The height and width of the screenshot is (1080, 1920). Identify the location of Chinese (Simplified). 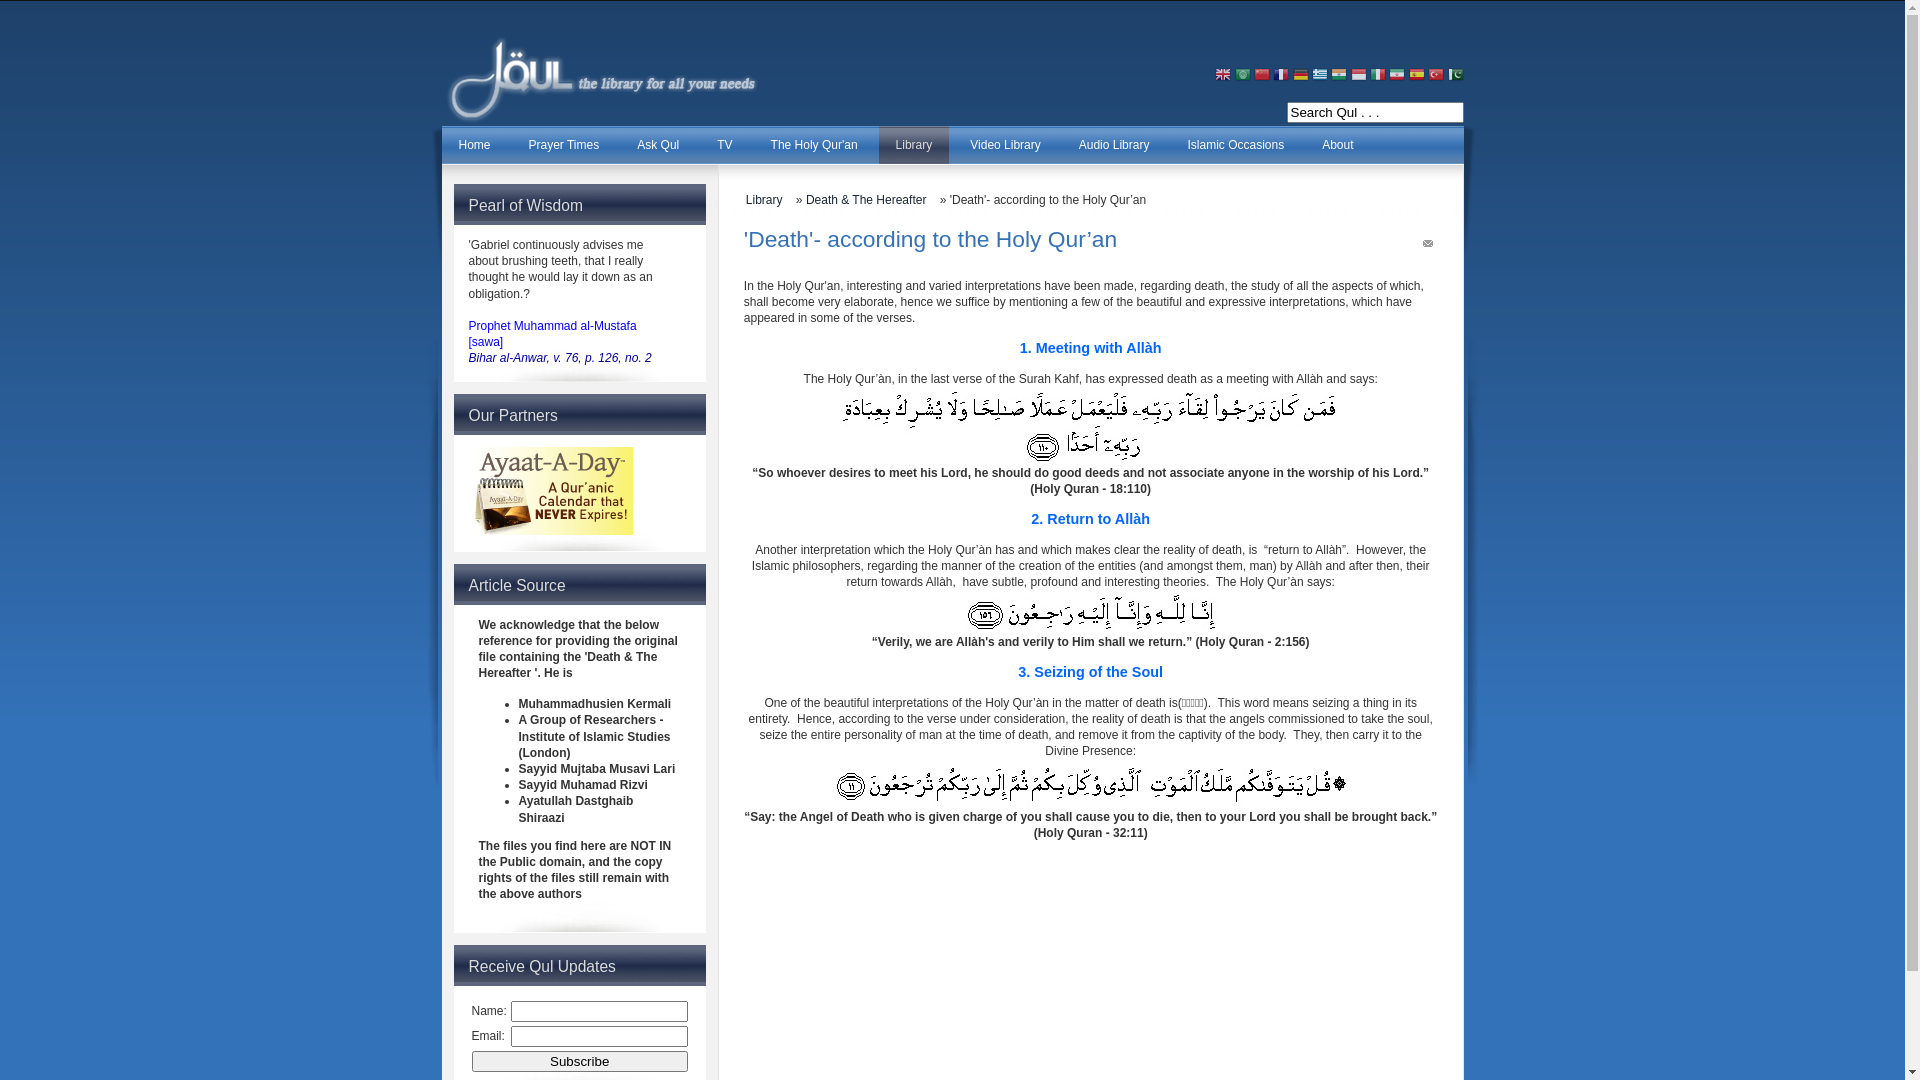
(1262, 76).